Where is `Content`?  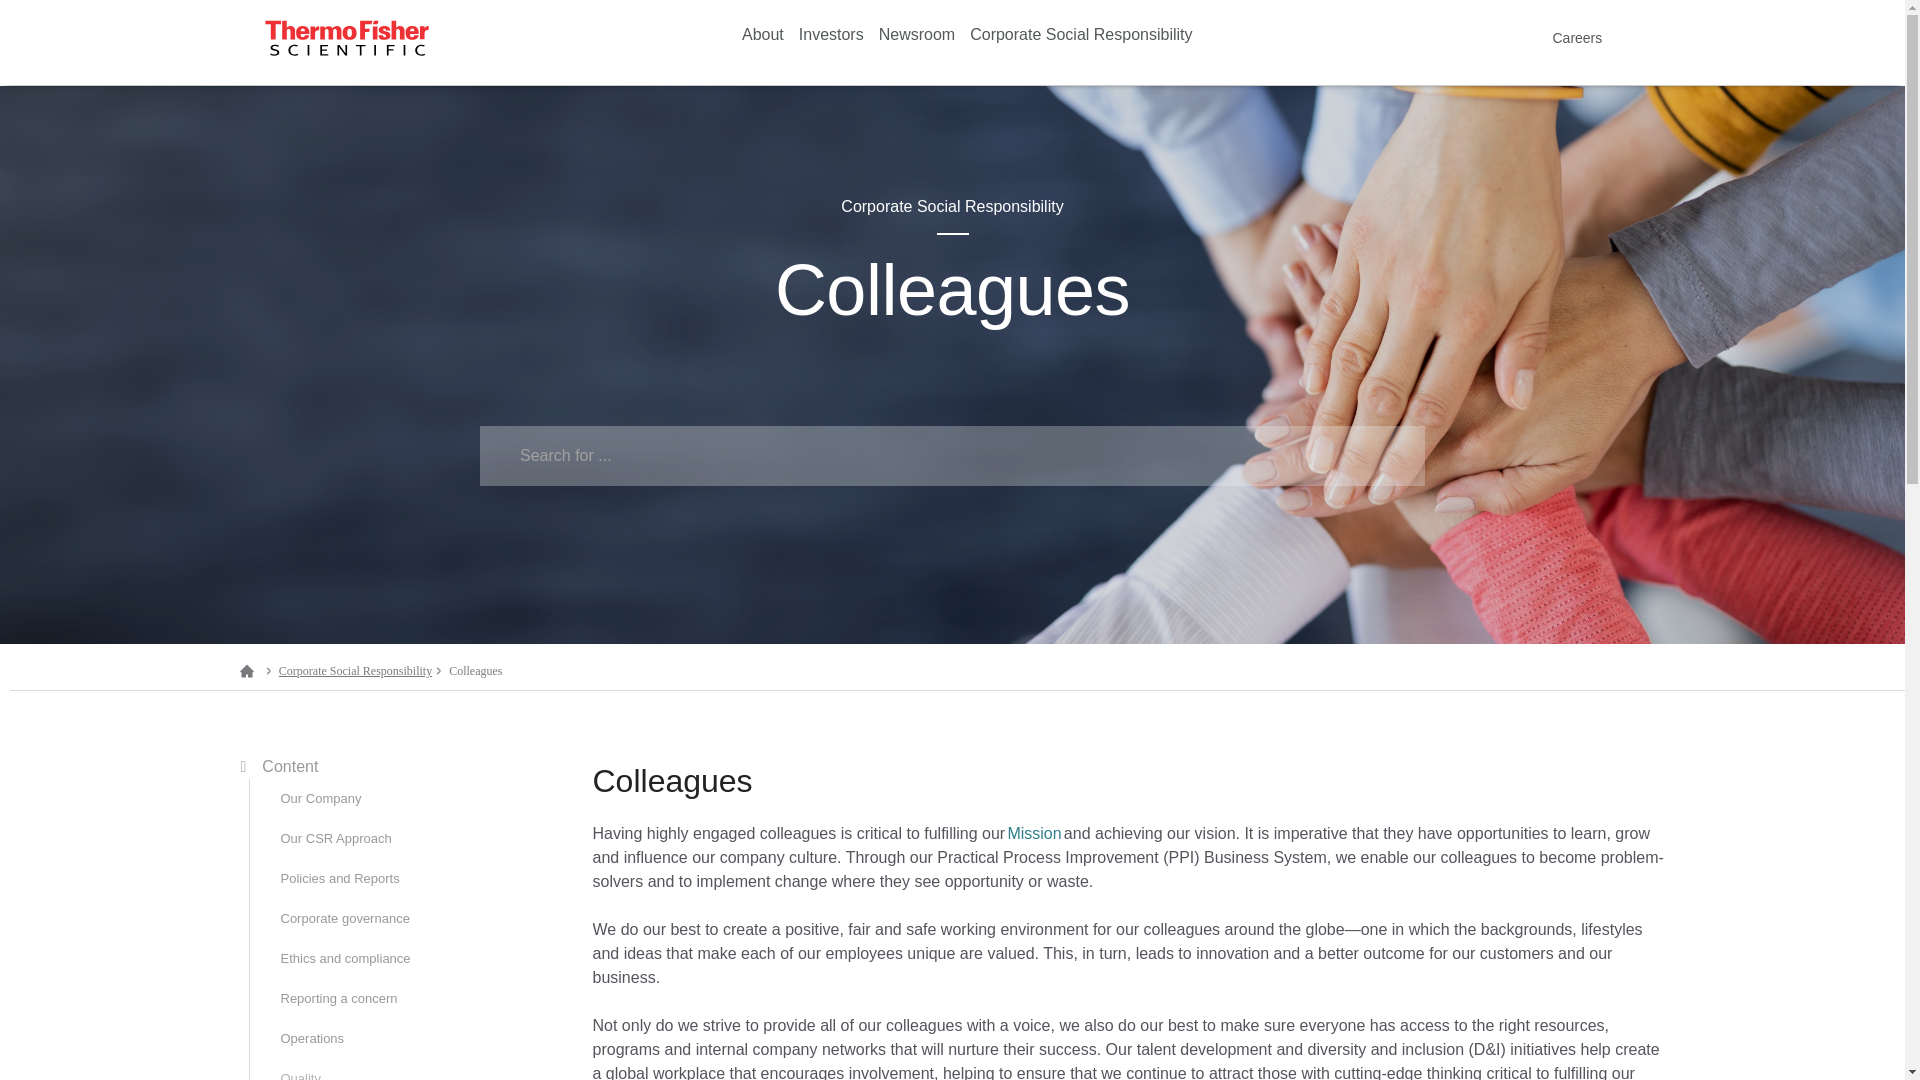
Content is located at coordinates (282, 766).